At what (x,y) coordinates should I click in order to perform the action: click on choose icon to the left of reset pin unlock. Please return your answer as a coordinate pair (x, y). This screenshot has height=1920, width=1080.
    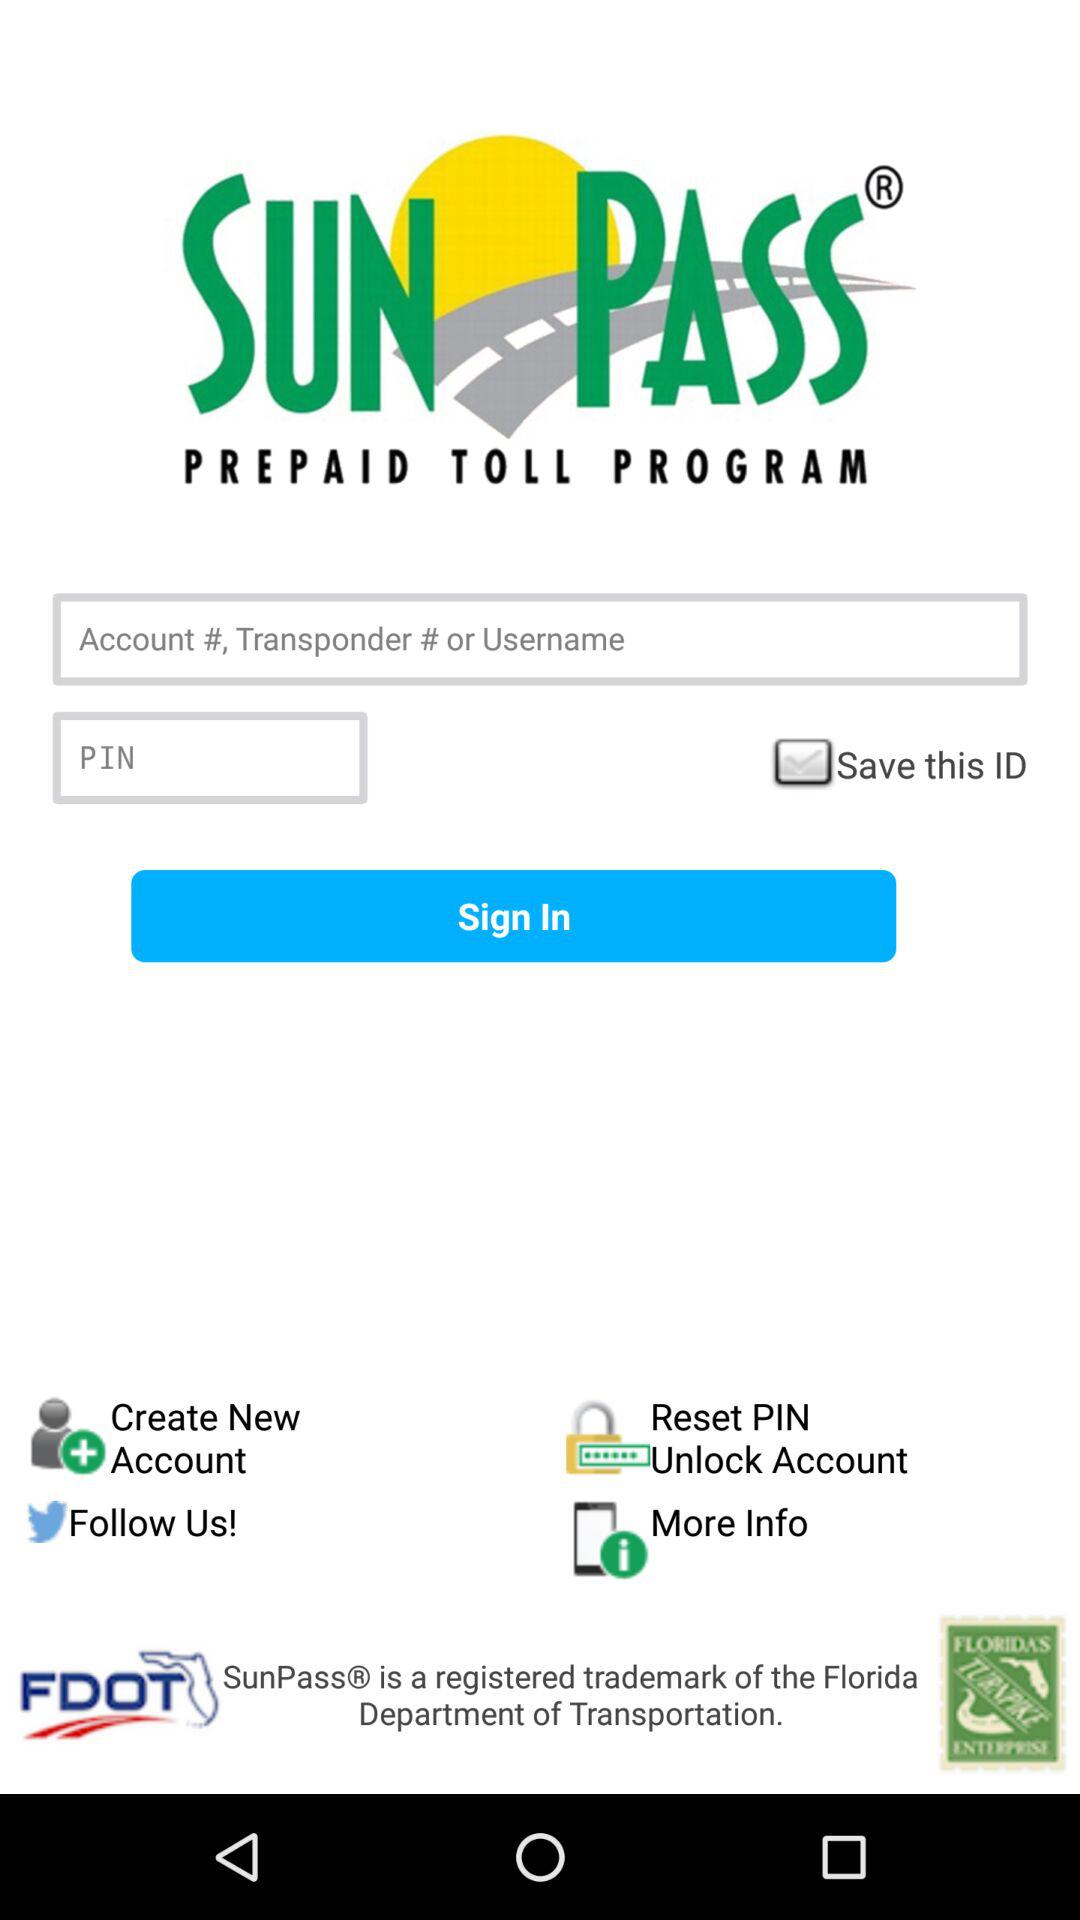
    Looking at the image, I should click on (296, 1437).